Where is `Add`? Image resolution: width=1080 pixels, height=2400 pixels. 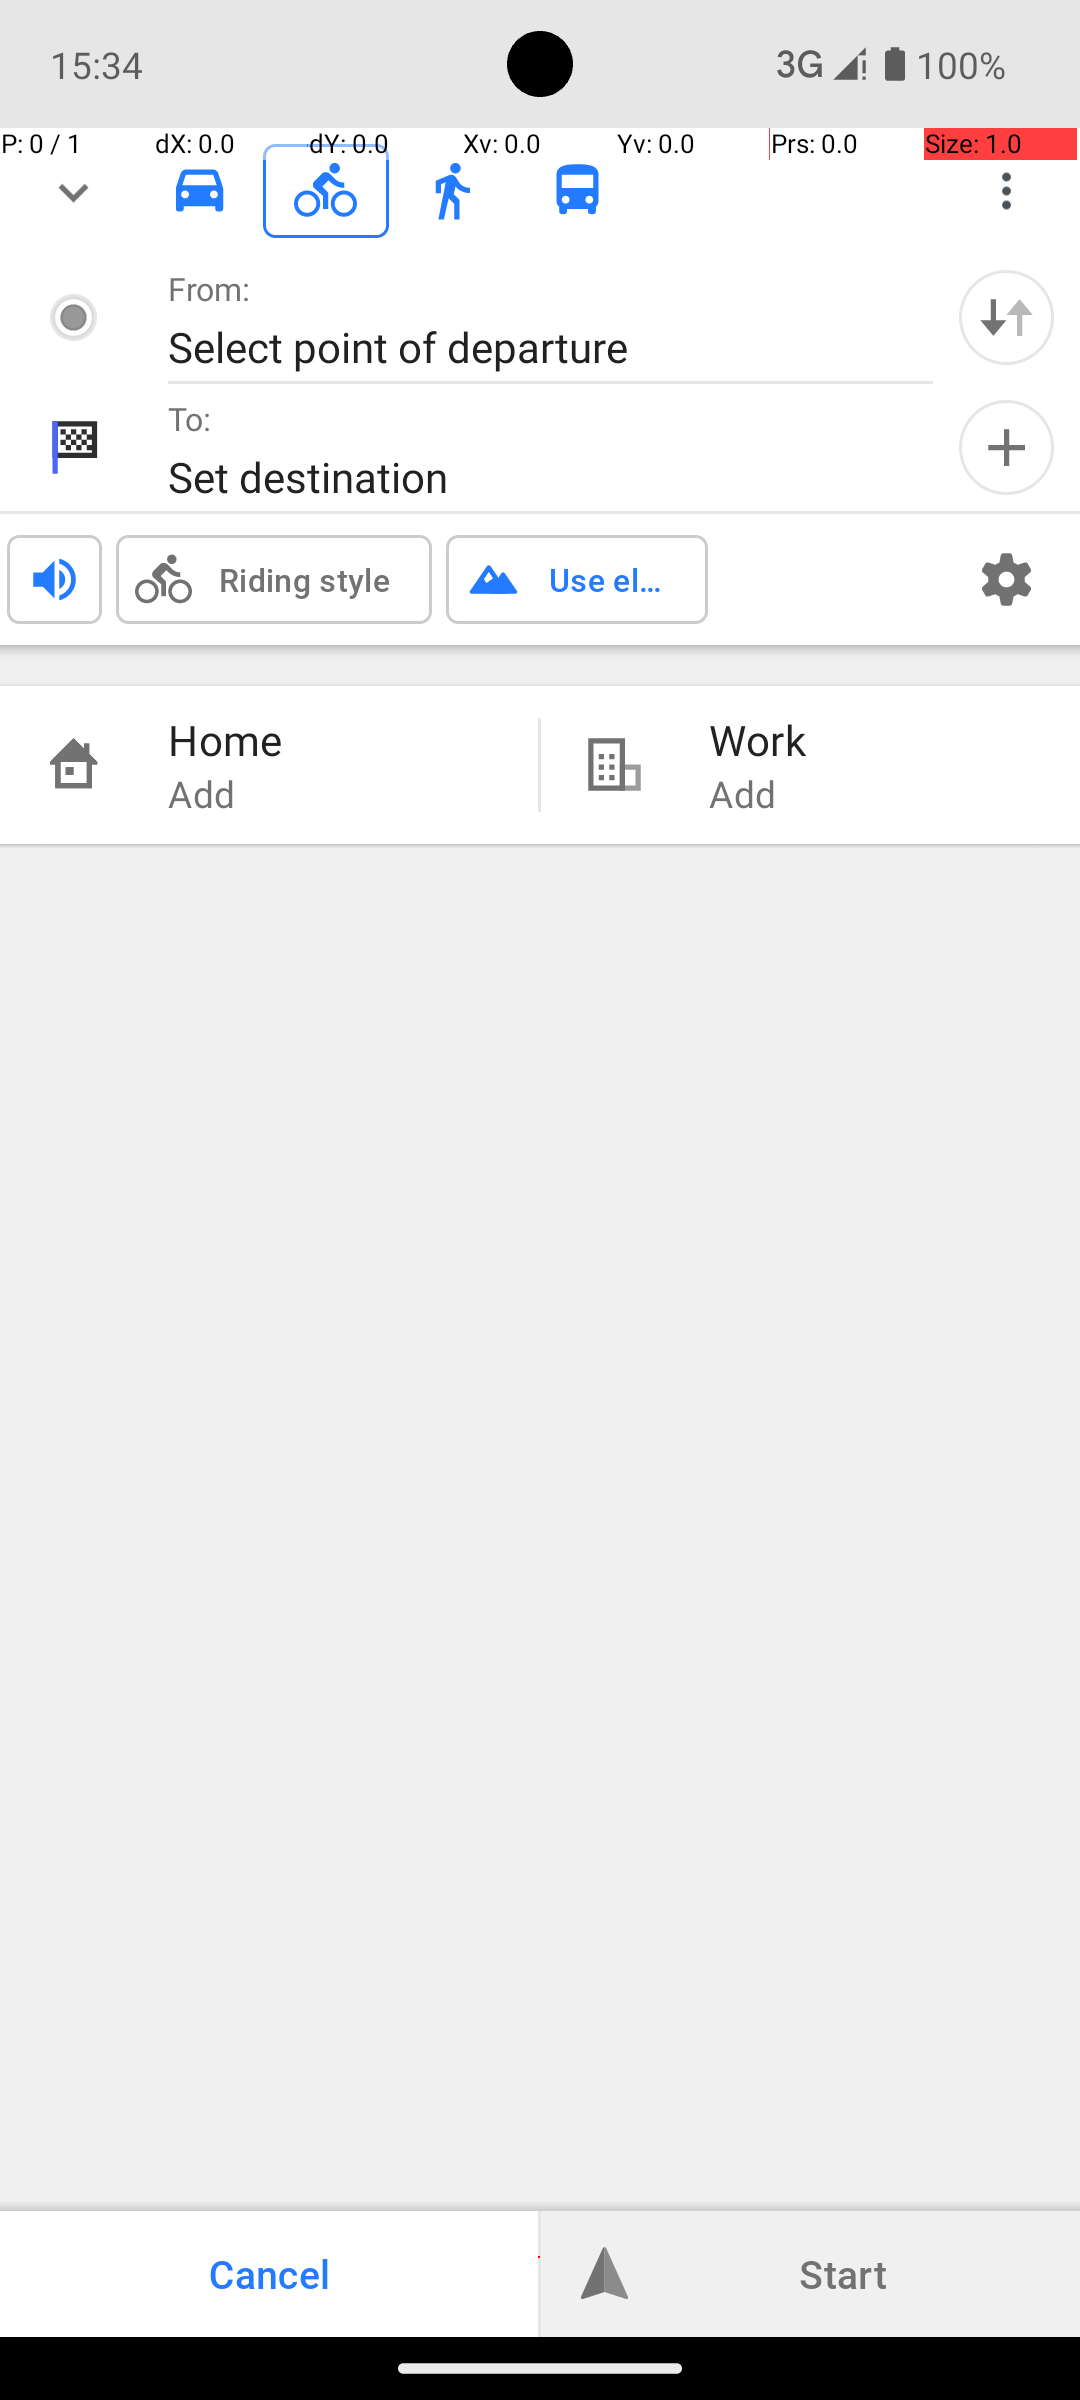
Add is located at coordinates (1006, 448).